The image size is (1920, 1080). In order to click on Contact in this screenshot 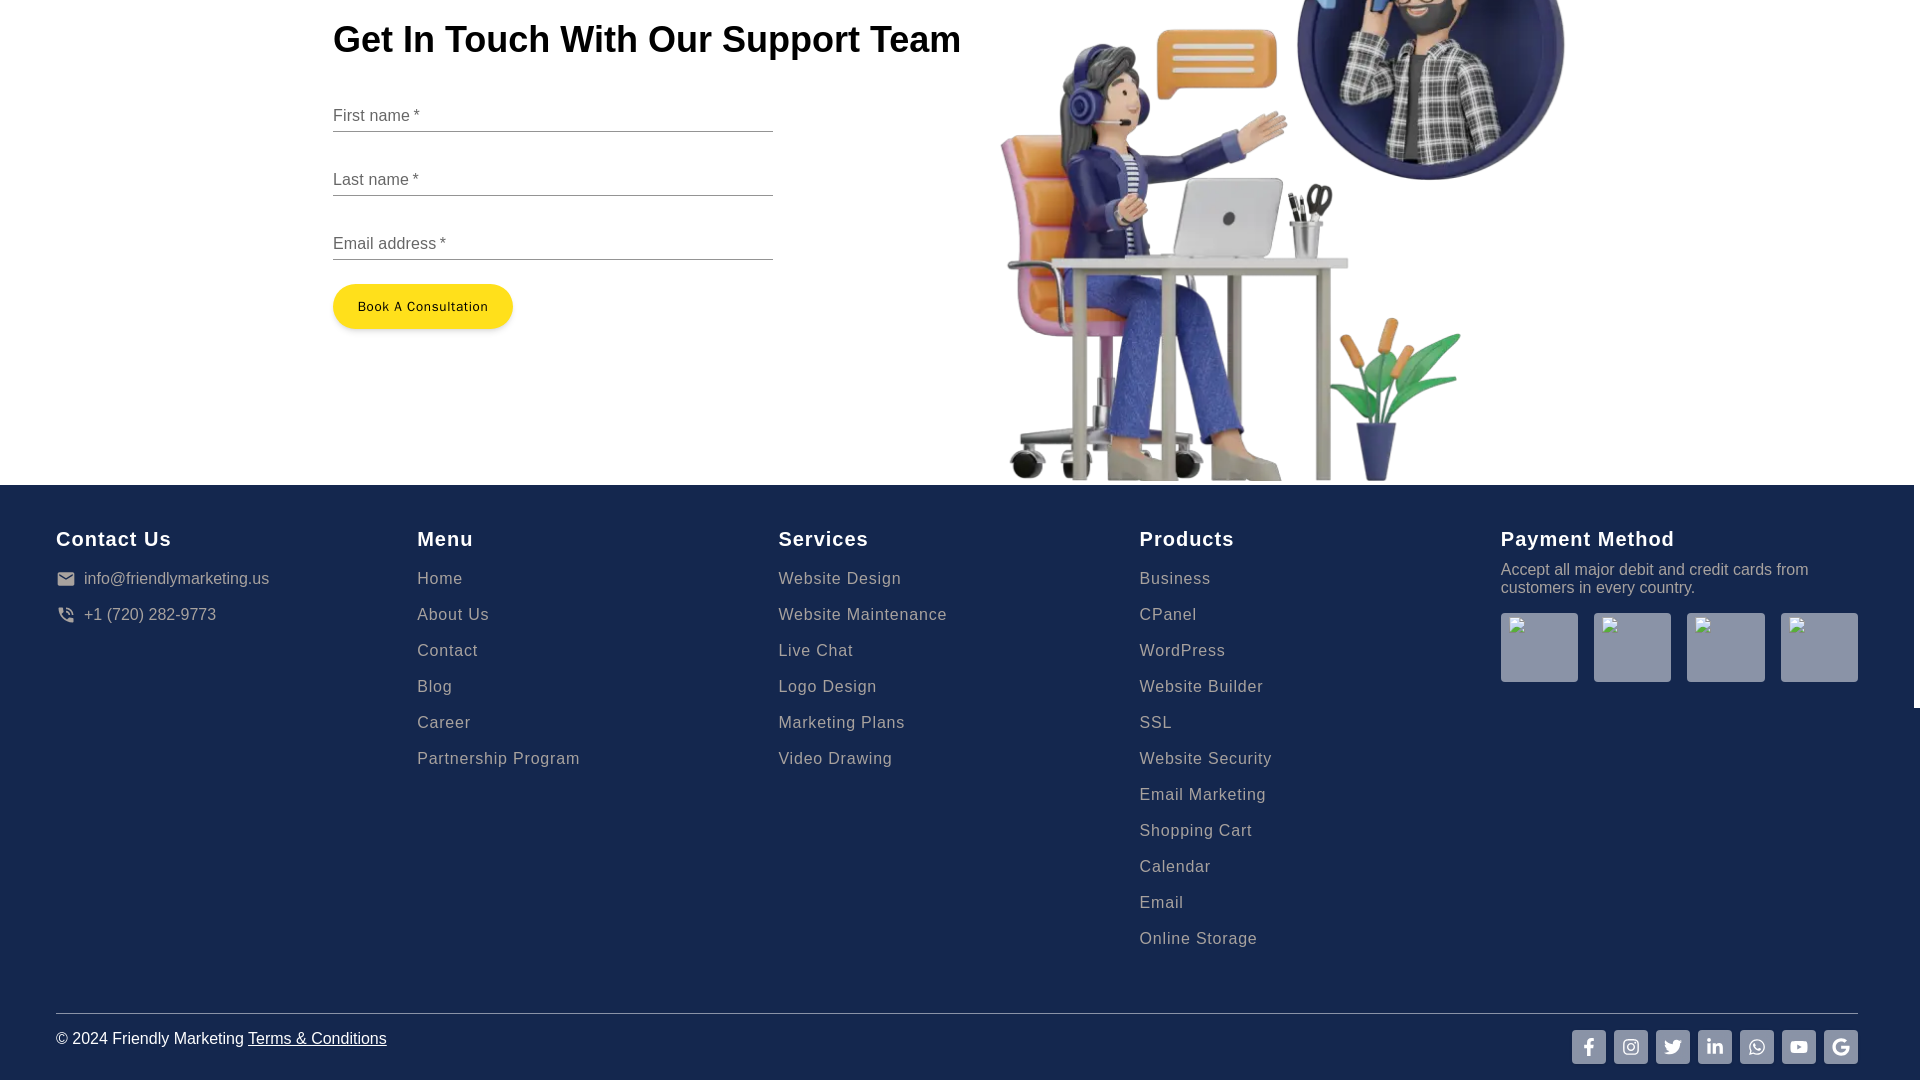, I will do `click(594, 650)`.